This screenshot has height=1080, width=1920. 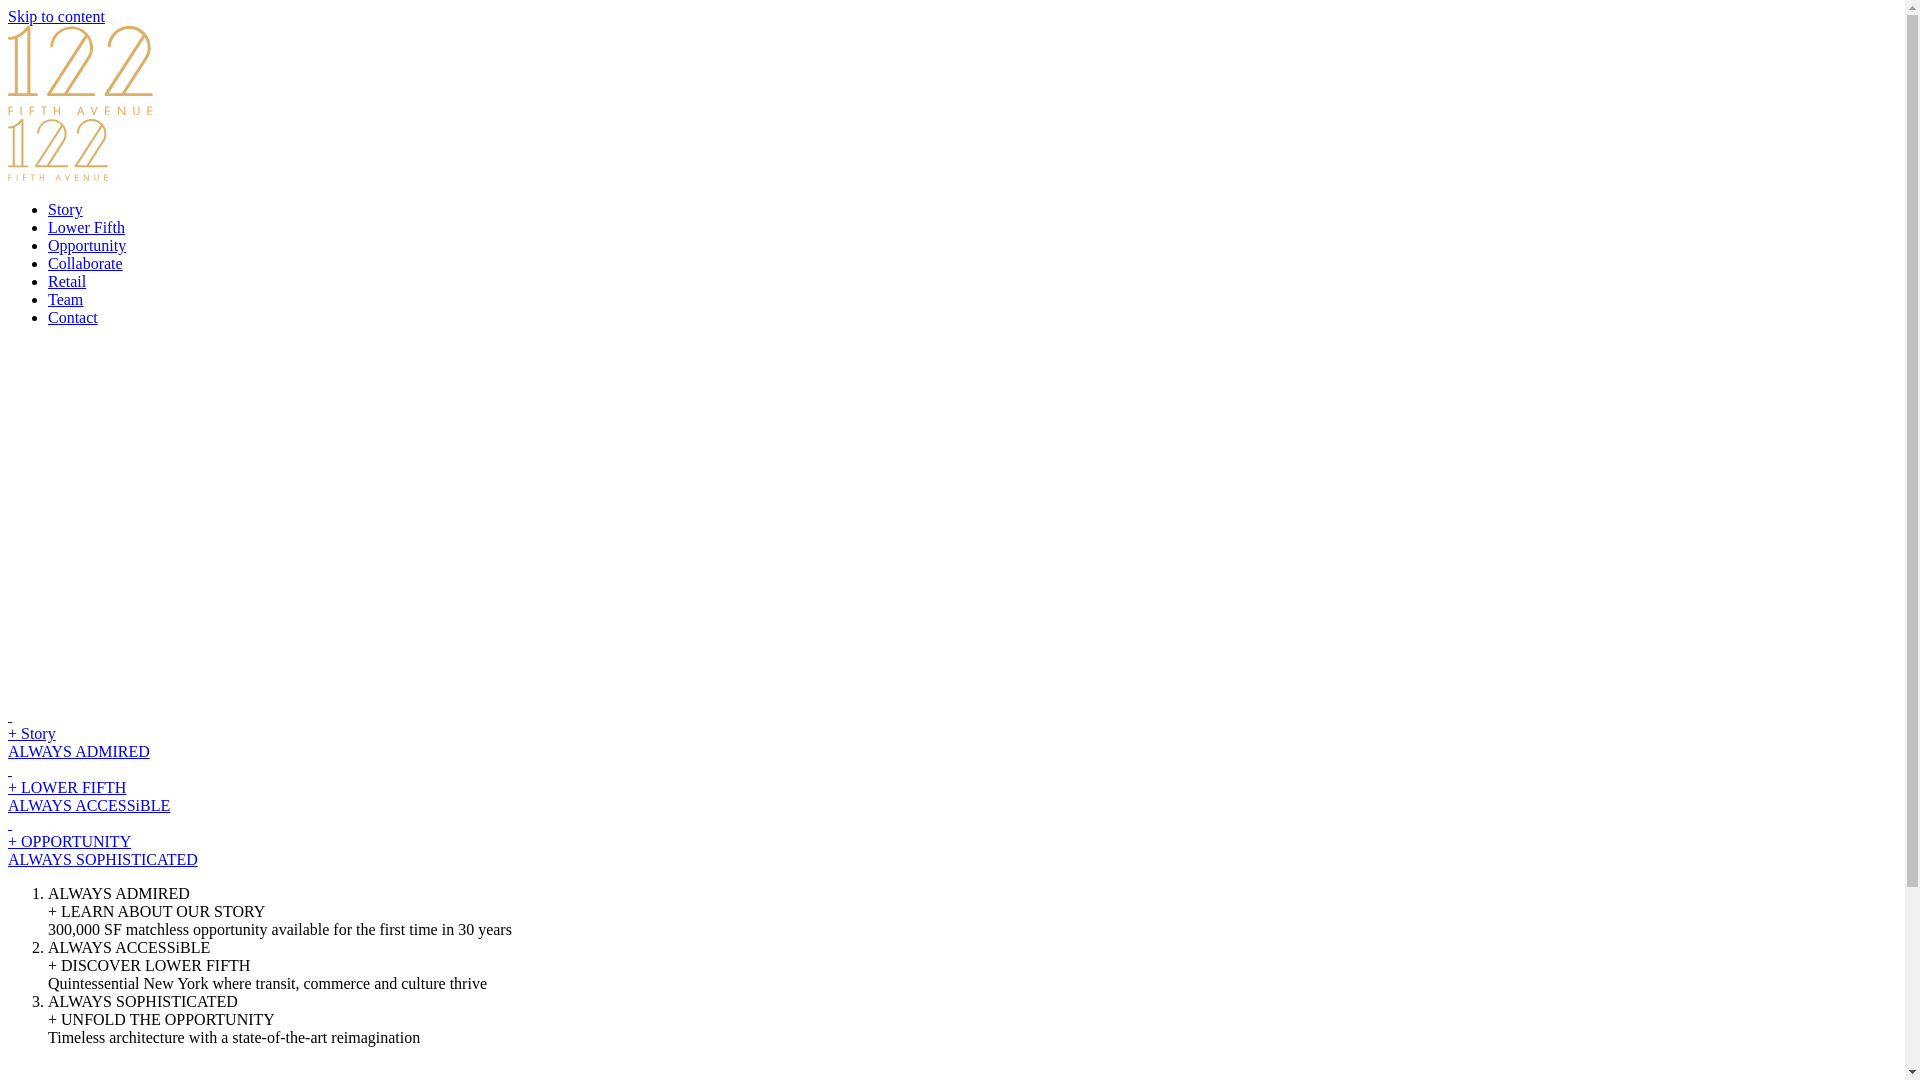 I want to click on Skip to content, so click(x=56, y=16).